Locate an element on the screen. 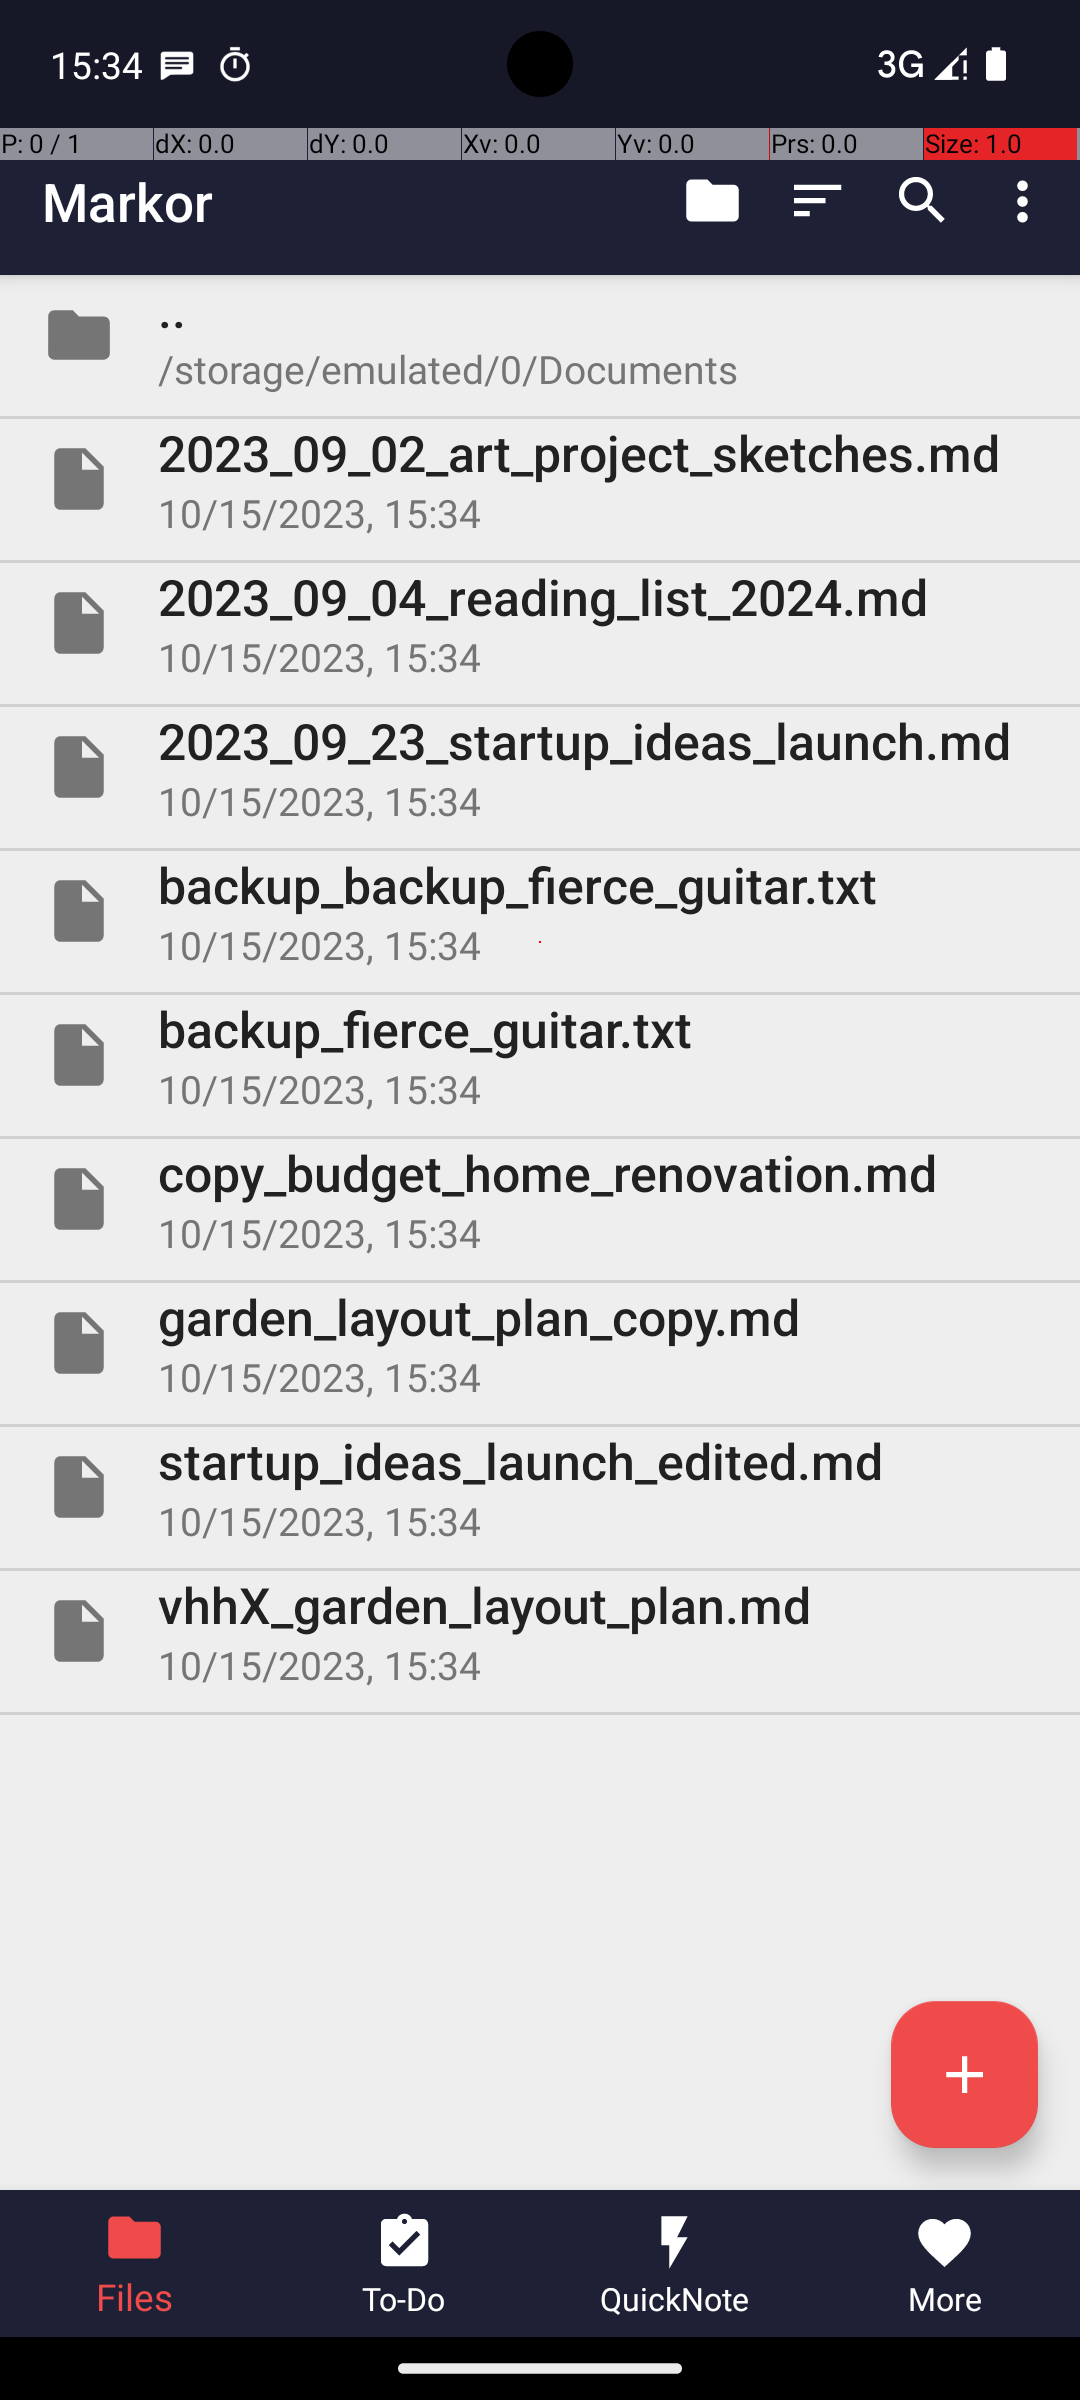 Image resolution: width=1080 pixels, height=2400 pixels. File 2023_09_02_art_project_sketches.md  is located at coordinates (540, 479).